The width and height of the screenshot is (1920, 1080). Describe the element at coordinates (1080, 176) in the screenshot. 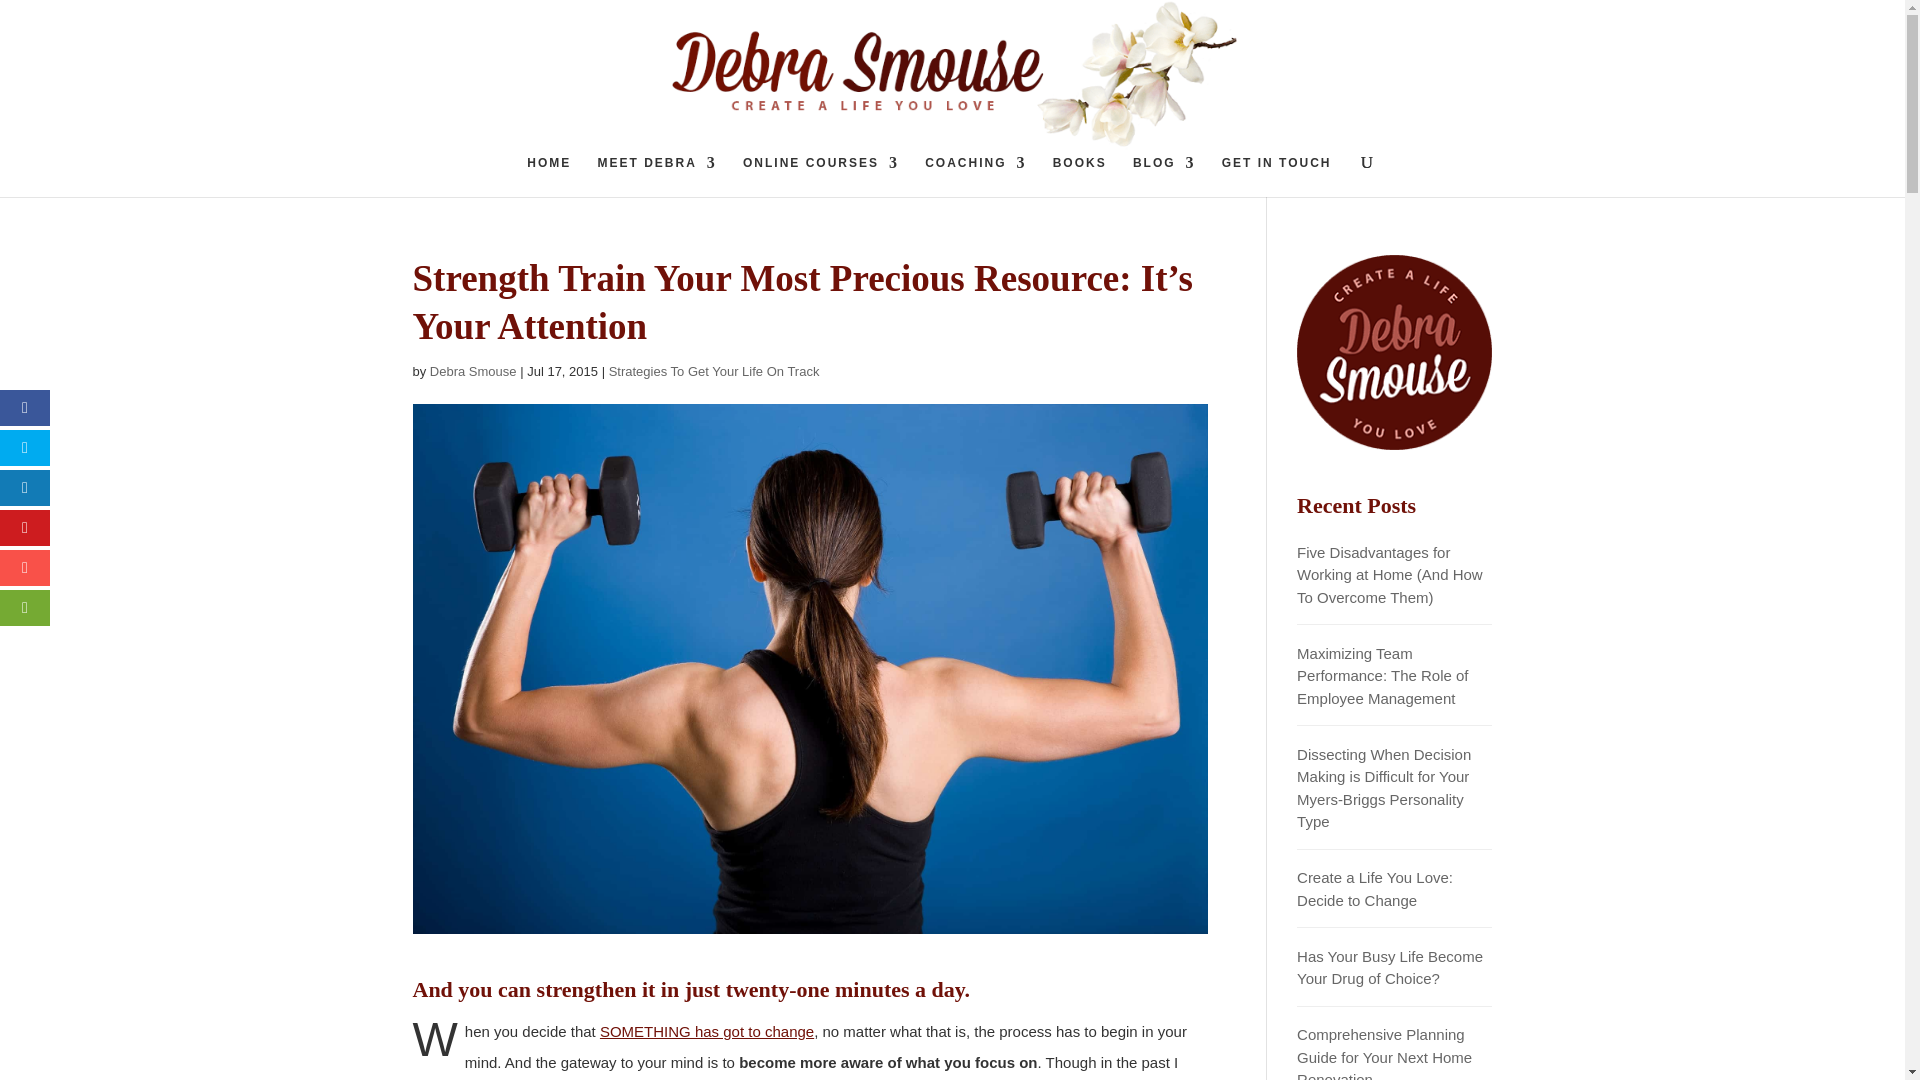

I see `BOOKS` at that location.